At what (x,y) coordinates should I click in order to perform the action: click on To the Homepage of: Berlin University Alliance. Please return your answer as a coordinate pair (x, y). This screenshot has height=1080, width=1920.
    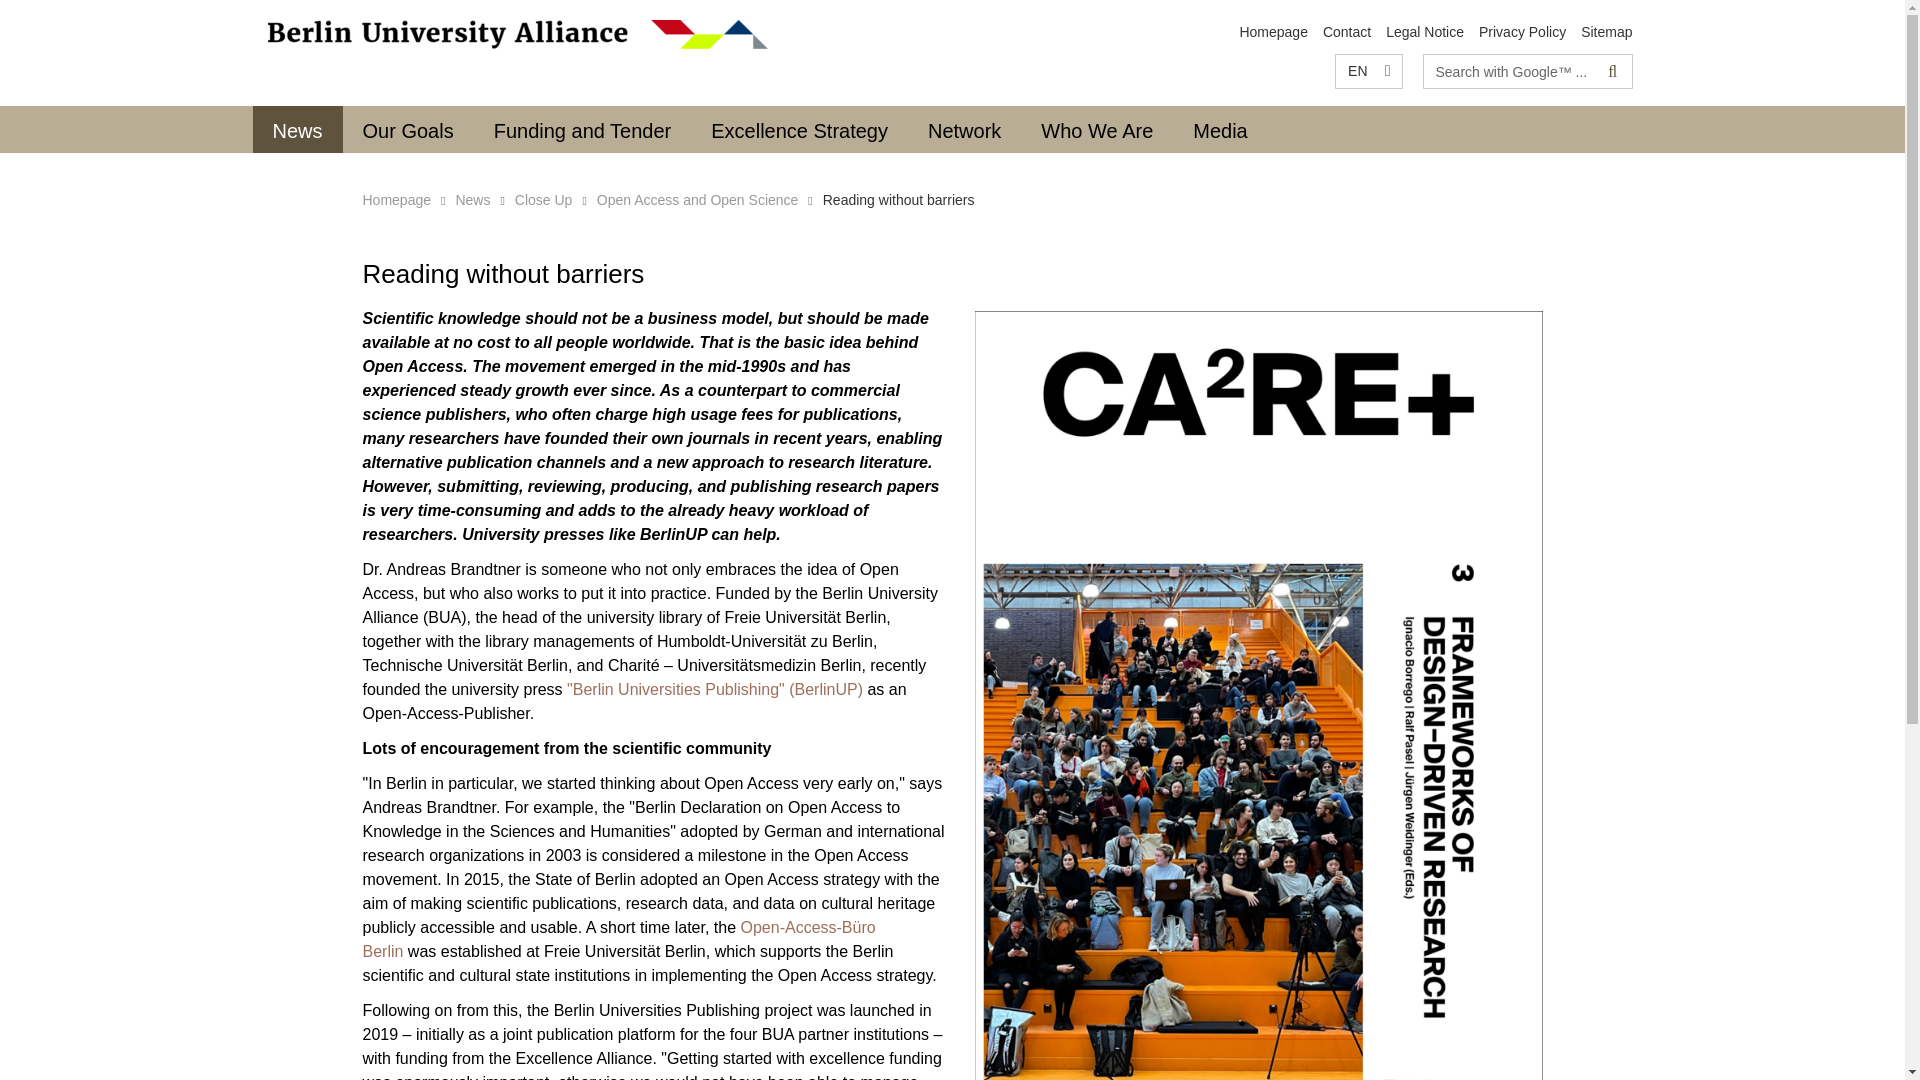
    Looking at the image, I should click on (1272, 31).